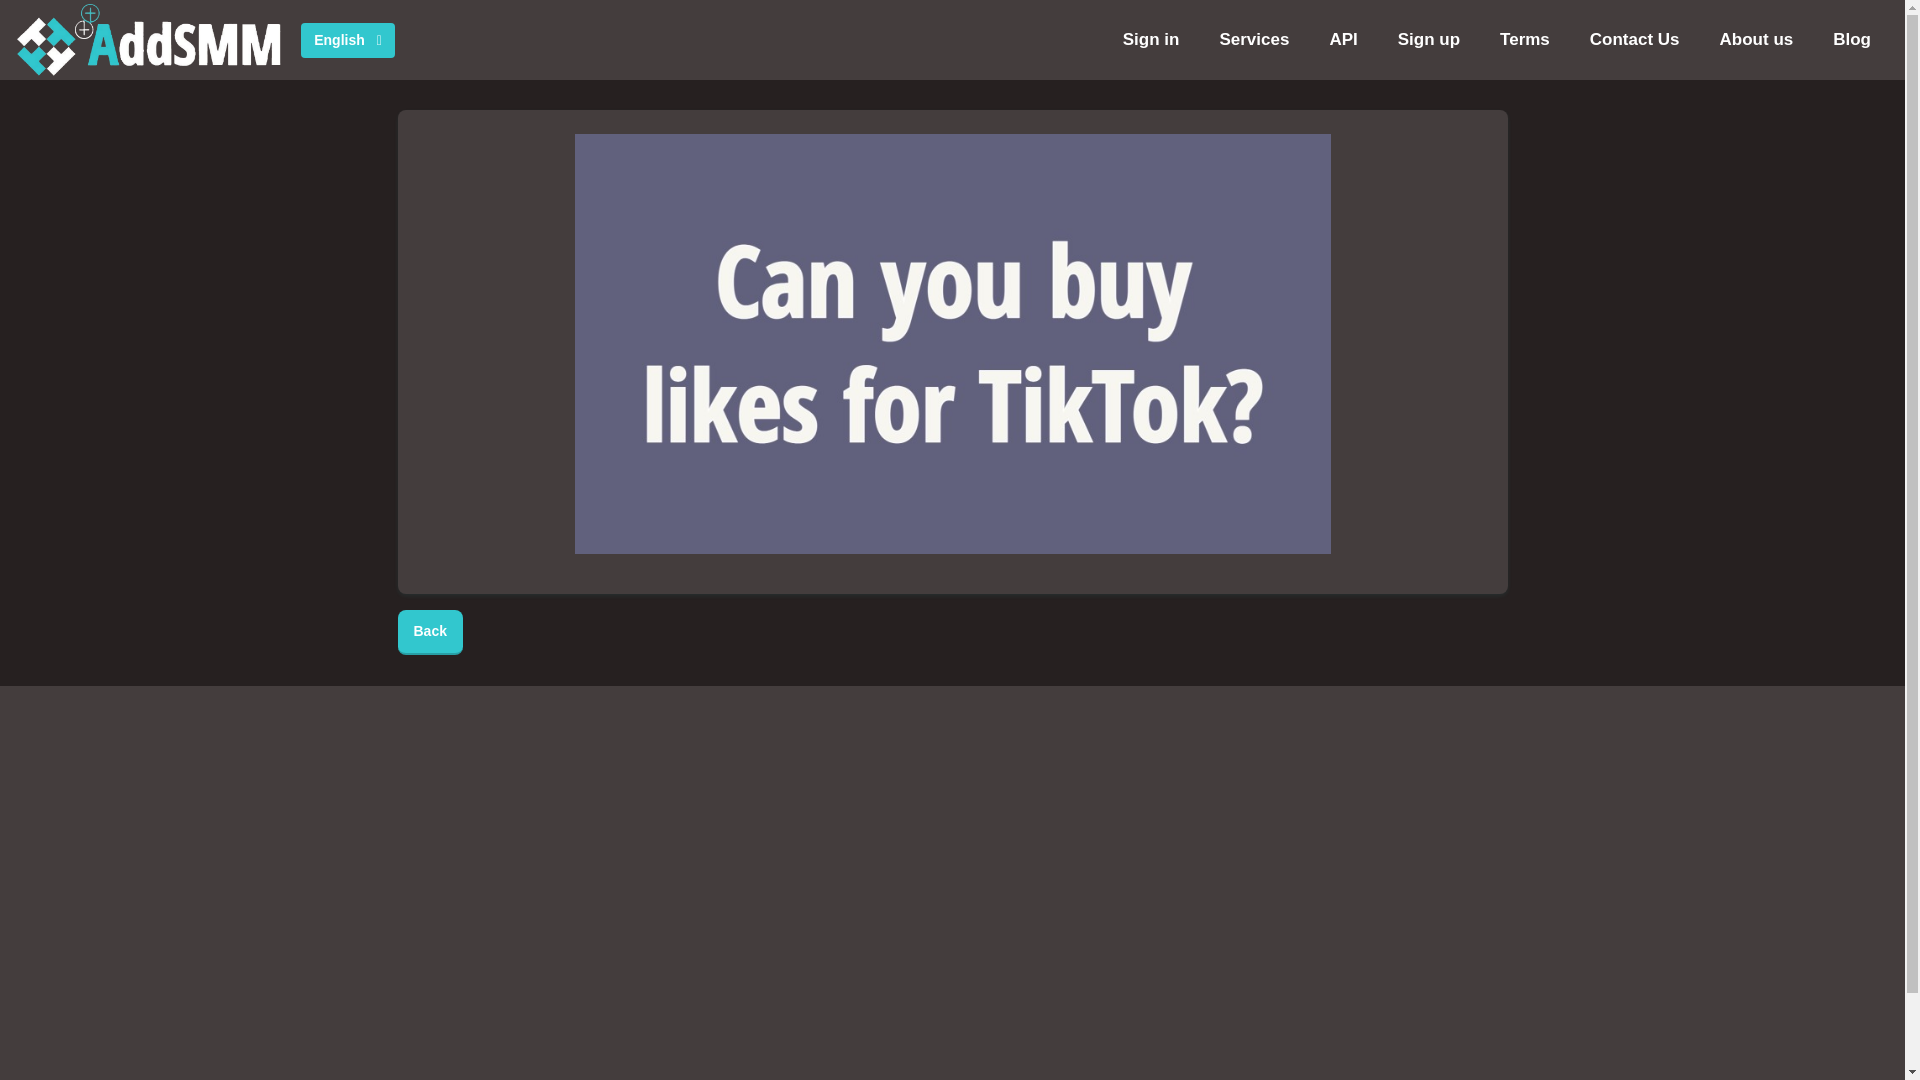  What do you see at coordinates (1852, 40) in the screenshot?
I see `Blog` at bounding box center [1852, 40].